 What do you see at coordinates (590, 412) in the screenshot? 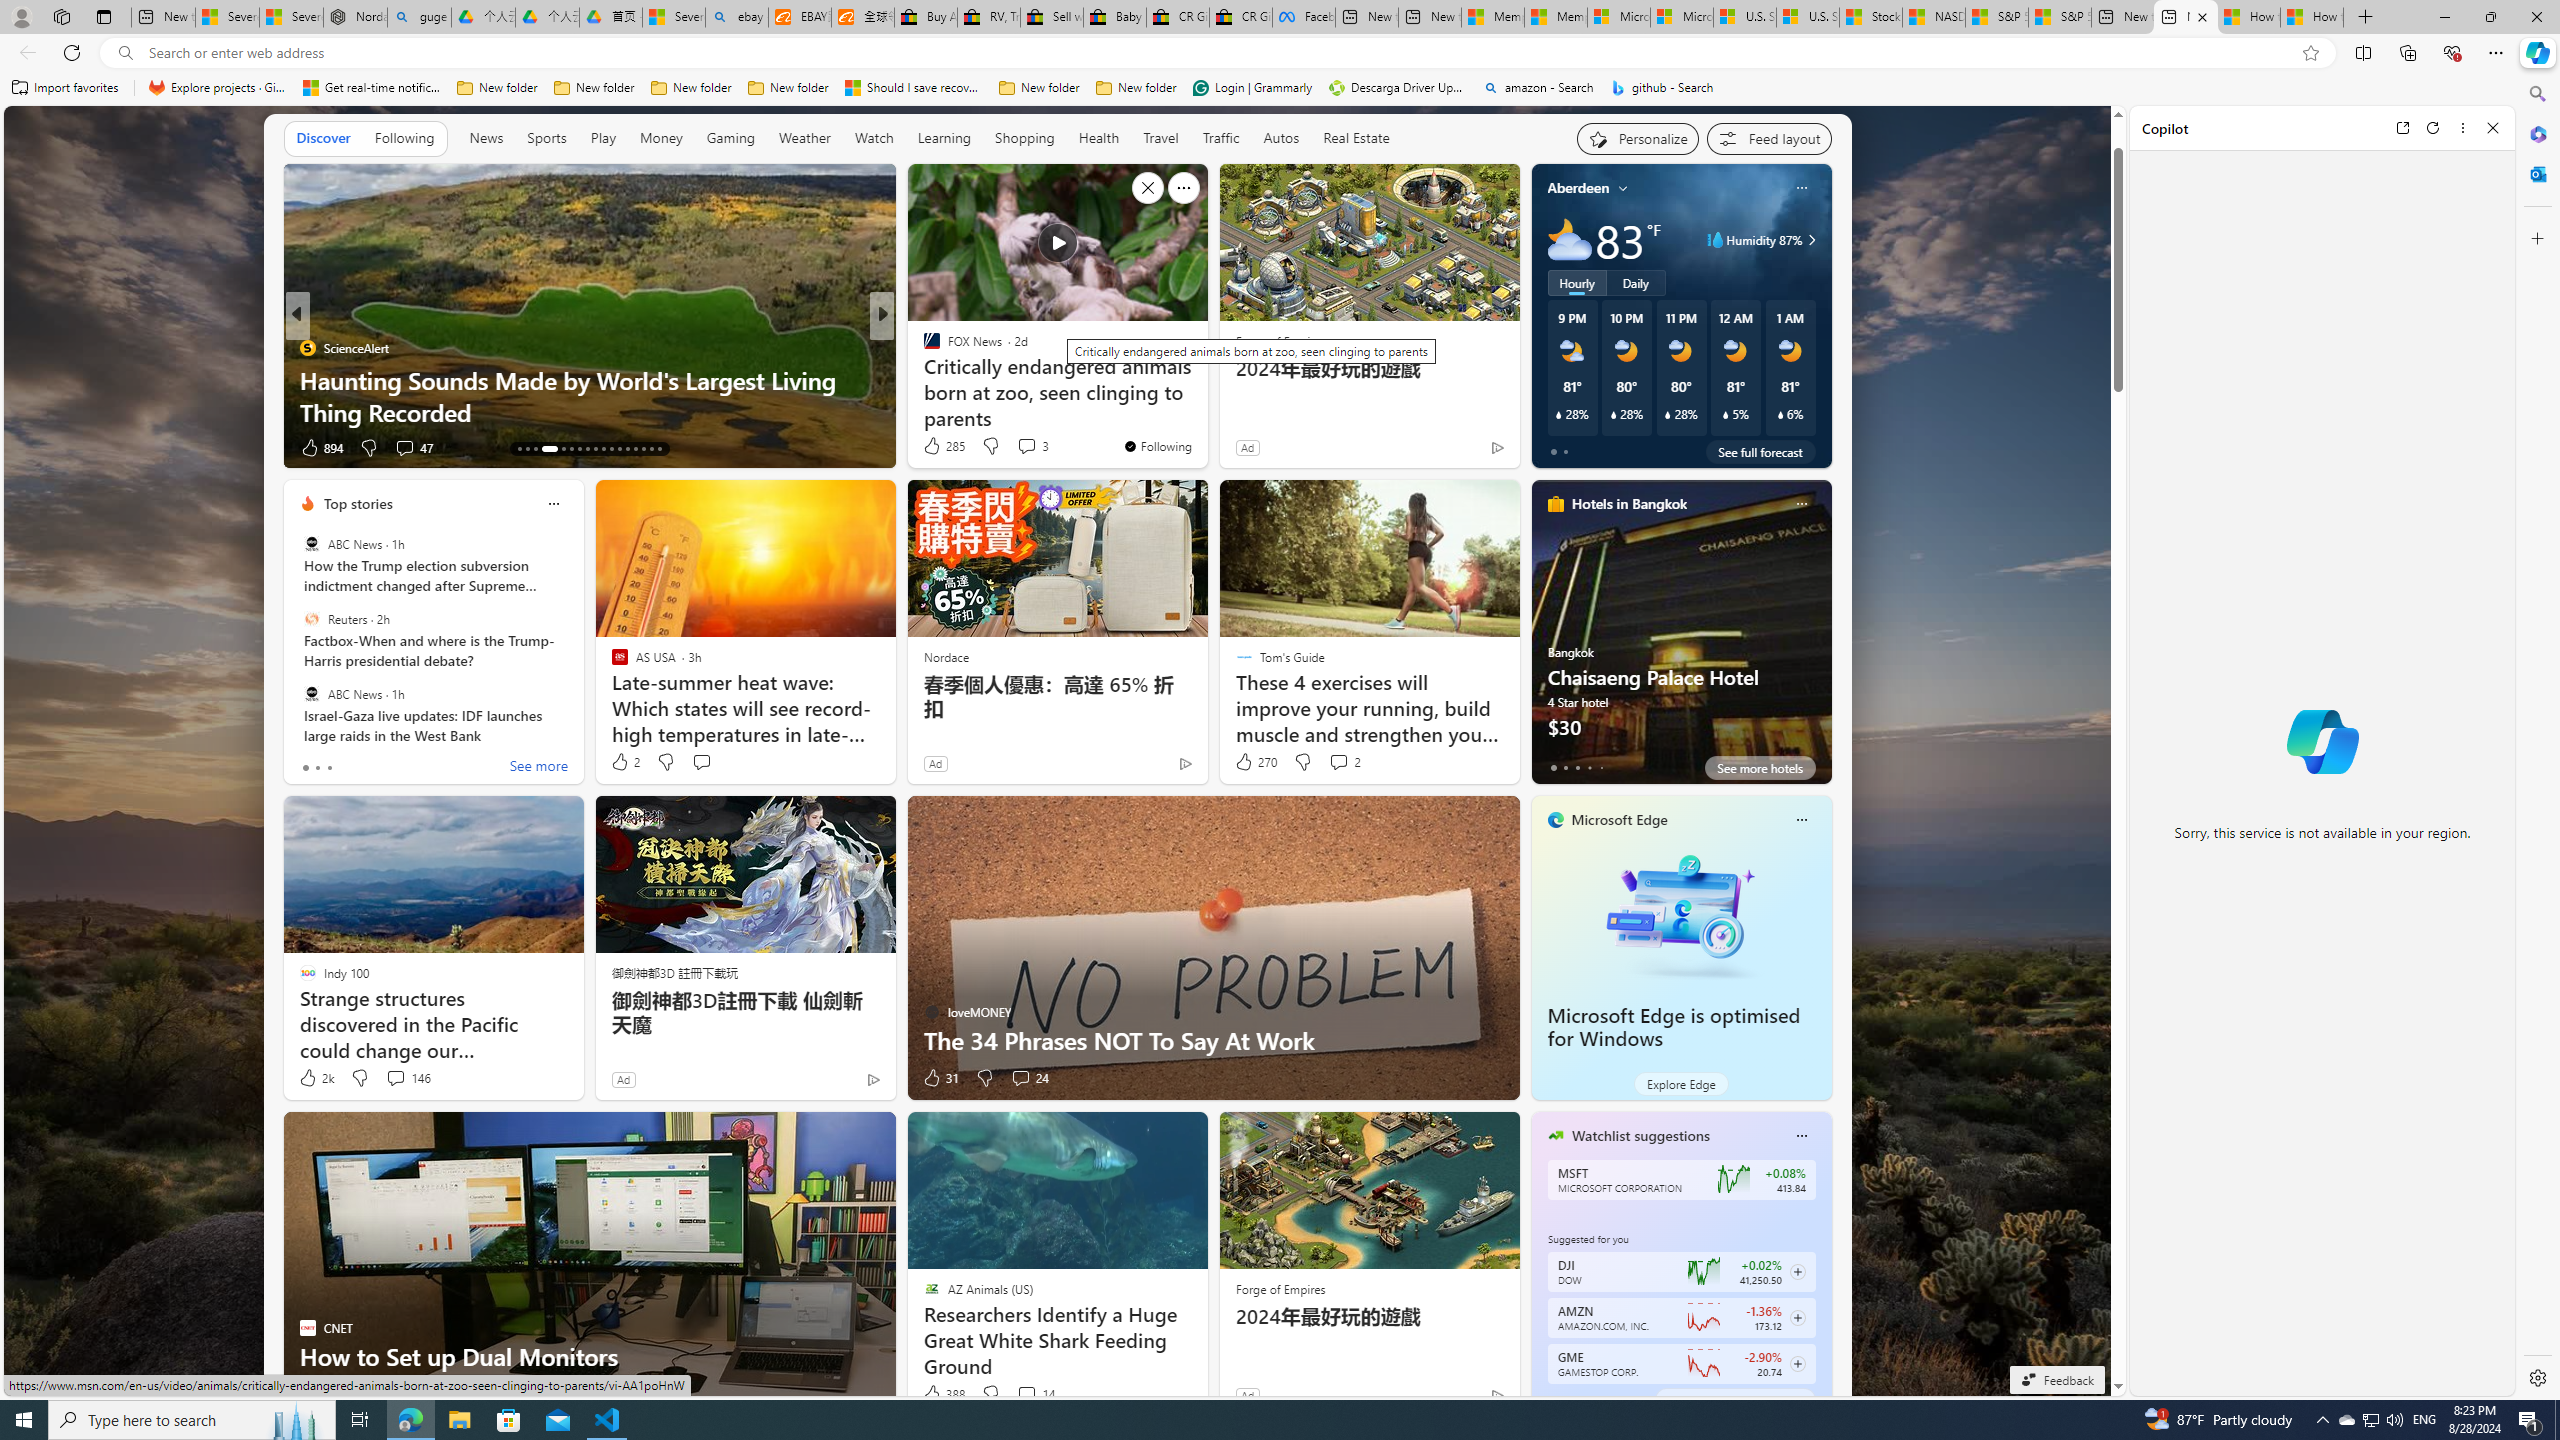
I see `9 Uncharted Coral Reefs Hosting Rare Marine Life` at bounding box center [590, 412].